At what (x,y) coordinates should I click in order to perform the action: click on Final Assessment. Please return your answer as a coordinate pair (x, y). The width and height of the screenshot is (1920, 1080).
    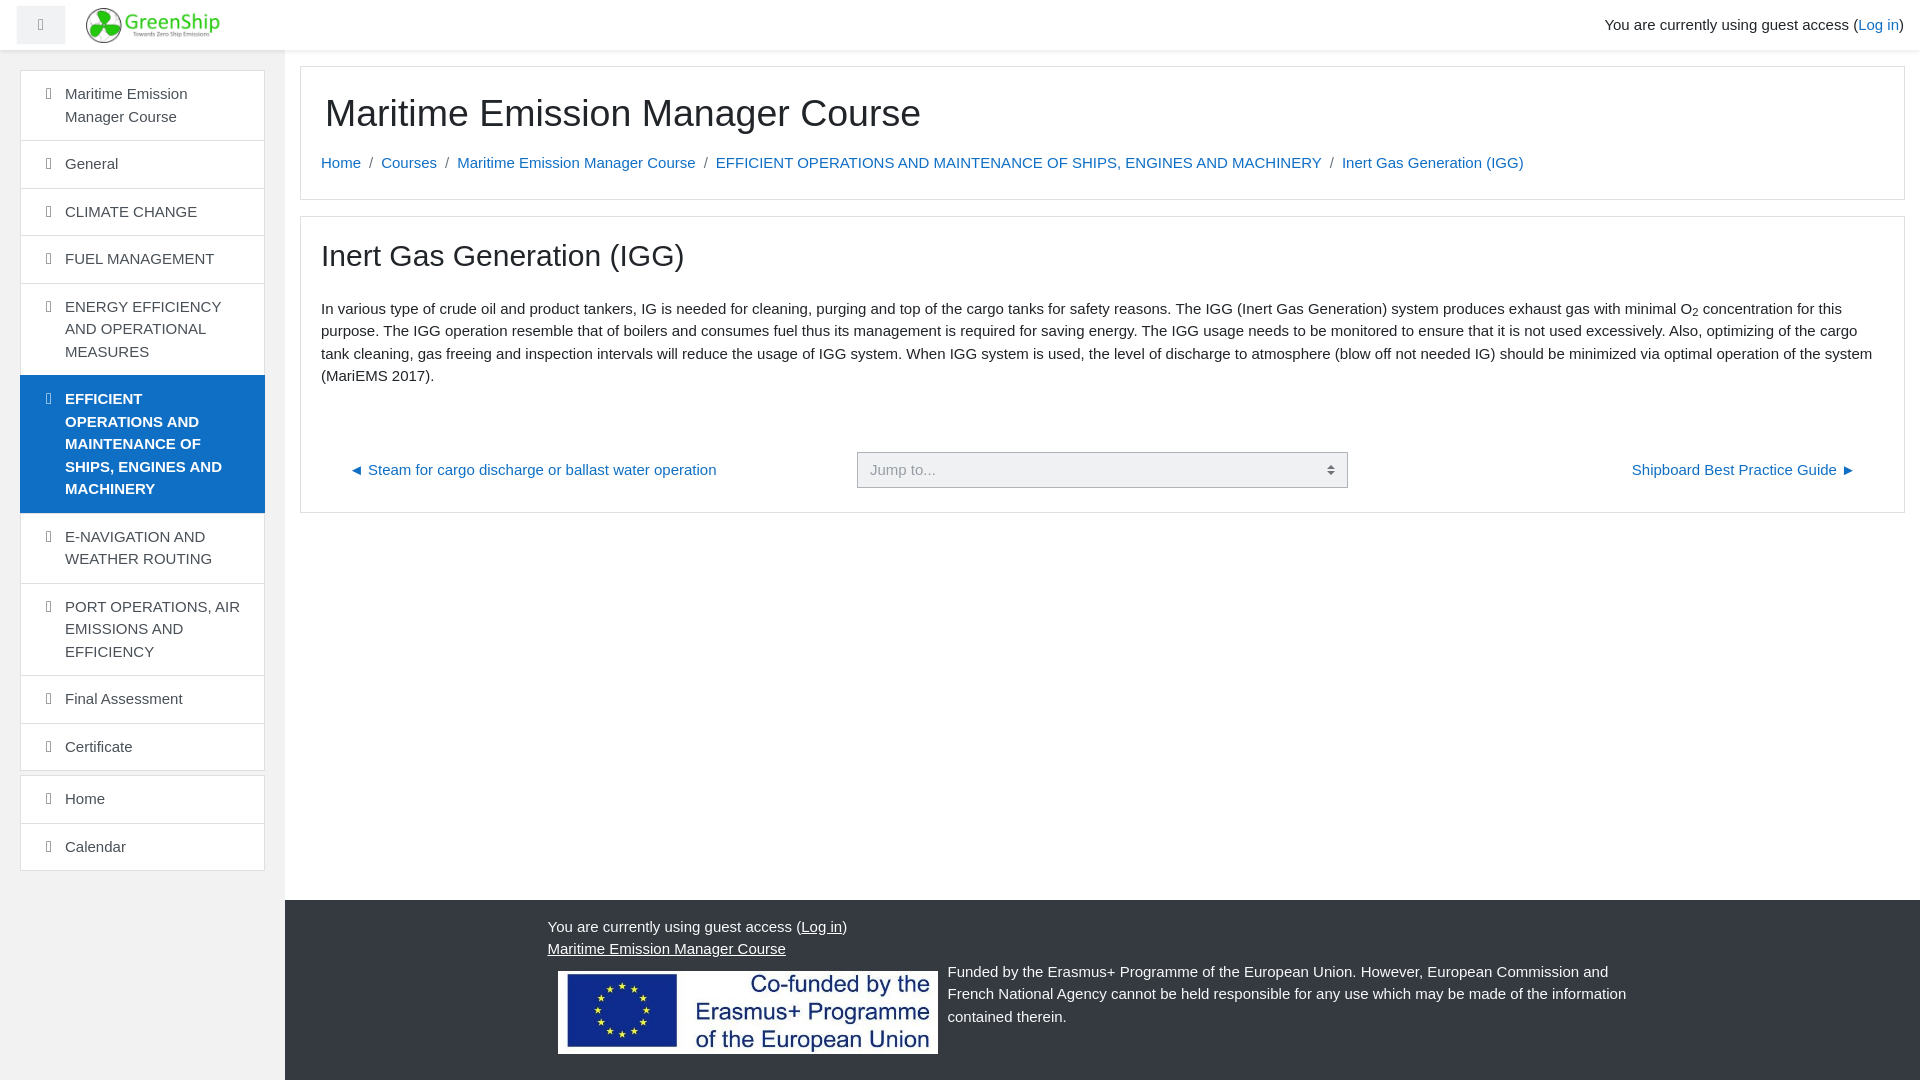
    Looking at the image, I should click on (142, 699).